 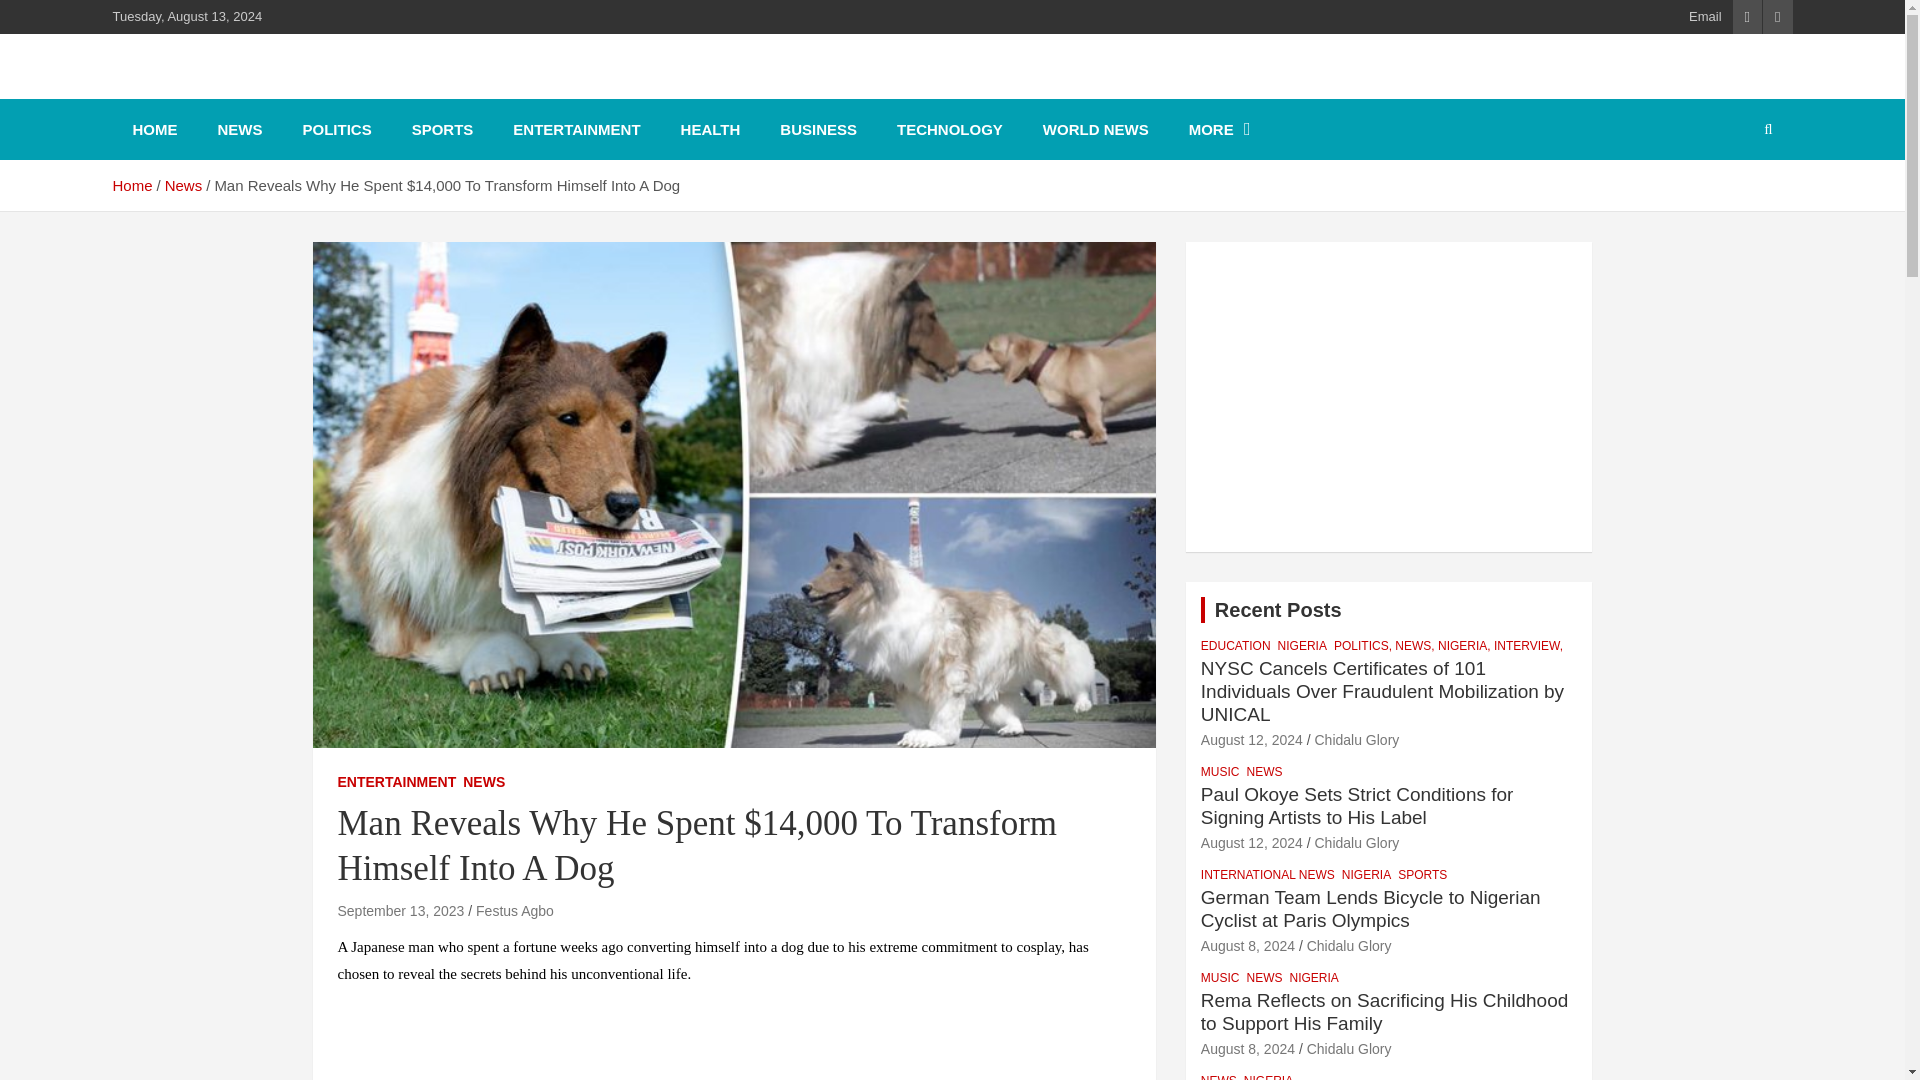 What do you see at coordinates (1706, 16) in the screenshot?
I see `Email` at bounding box center [1706, 16].